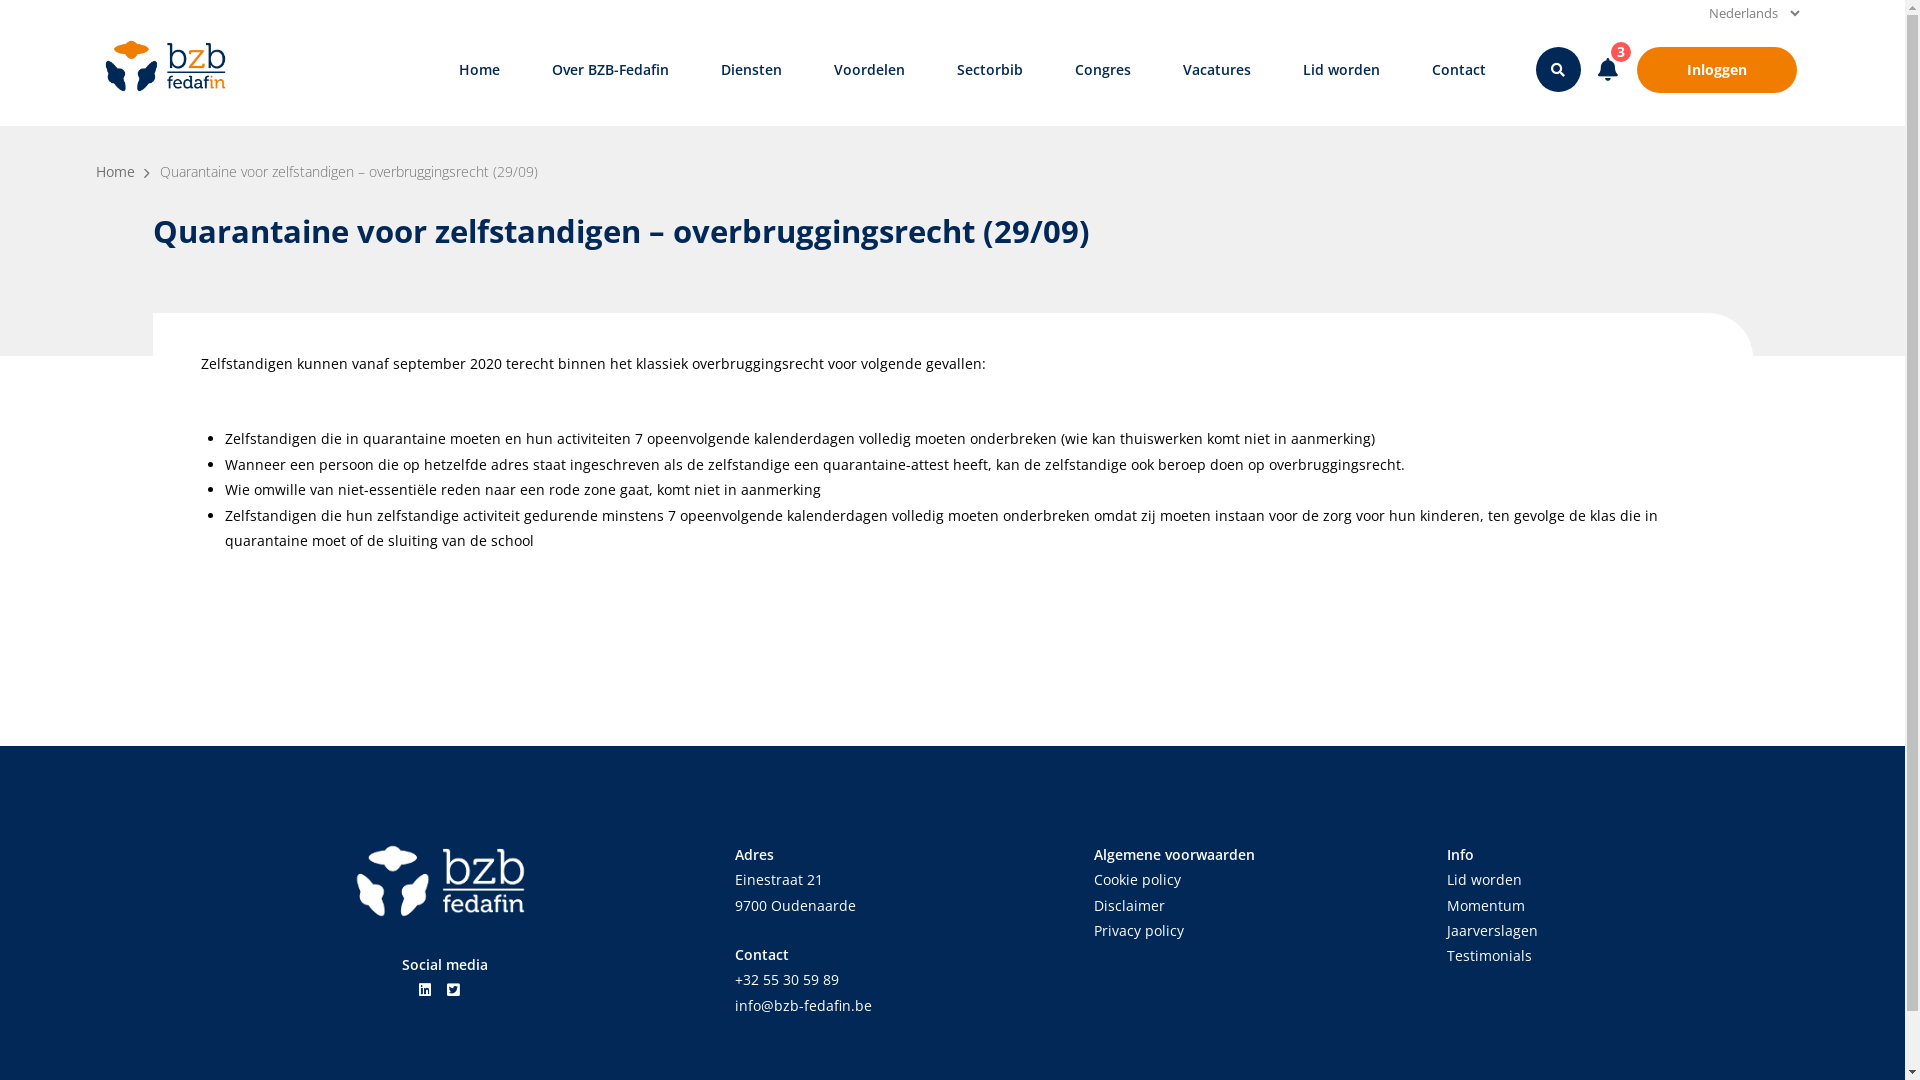 The image size is (1920, 1080). I want to click on Inloggen, so click(1716, 70).